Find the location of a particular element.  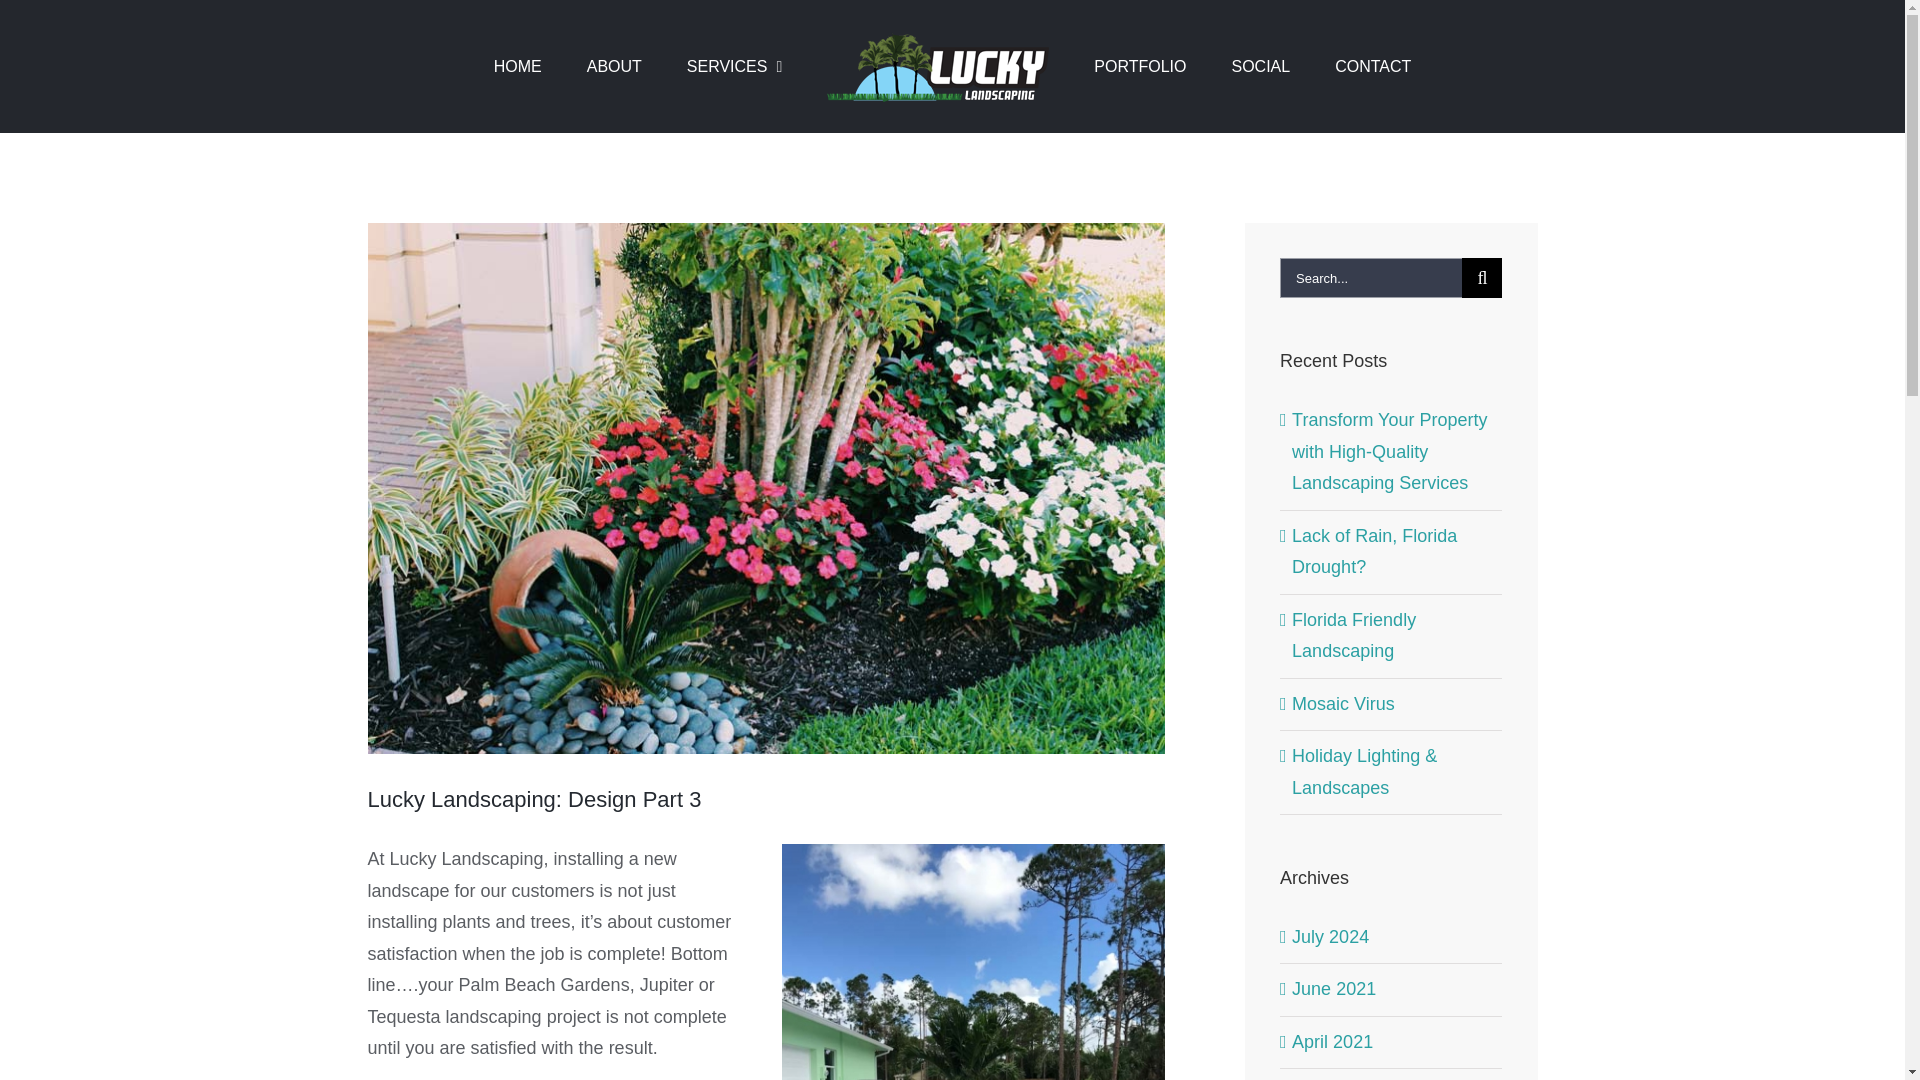

Florida Friendly Landscaping is located at coordinates (1354, 636).